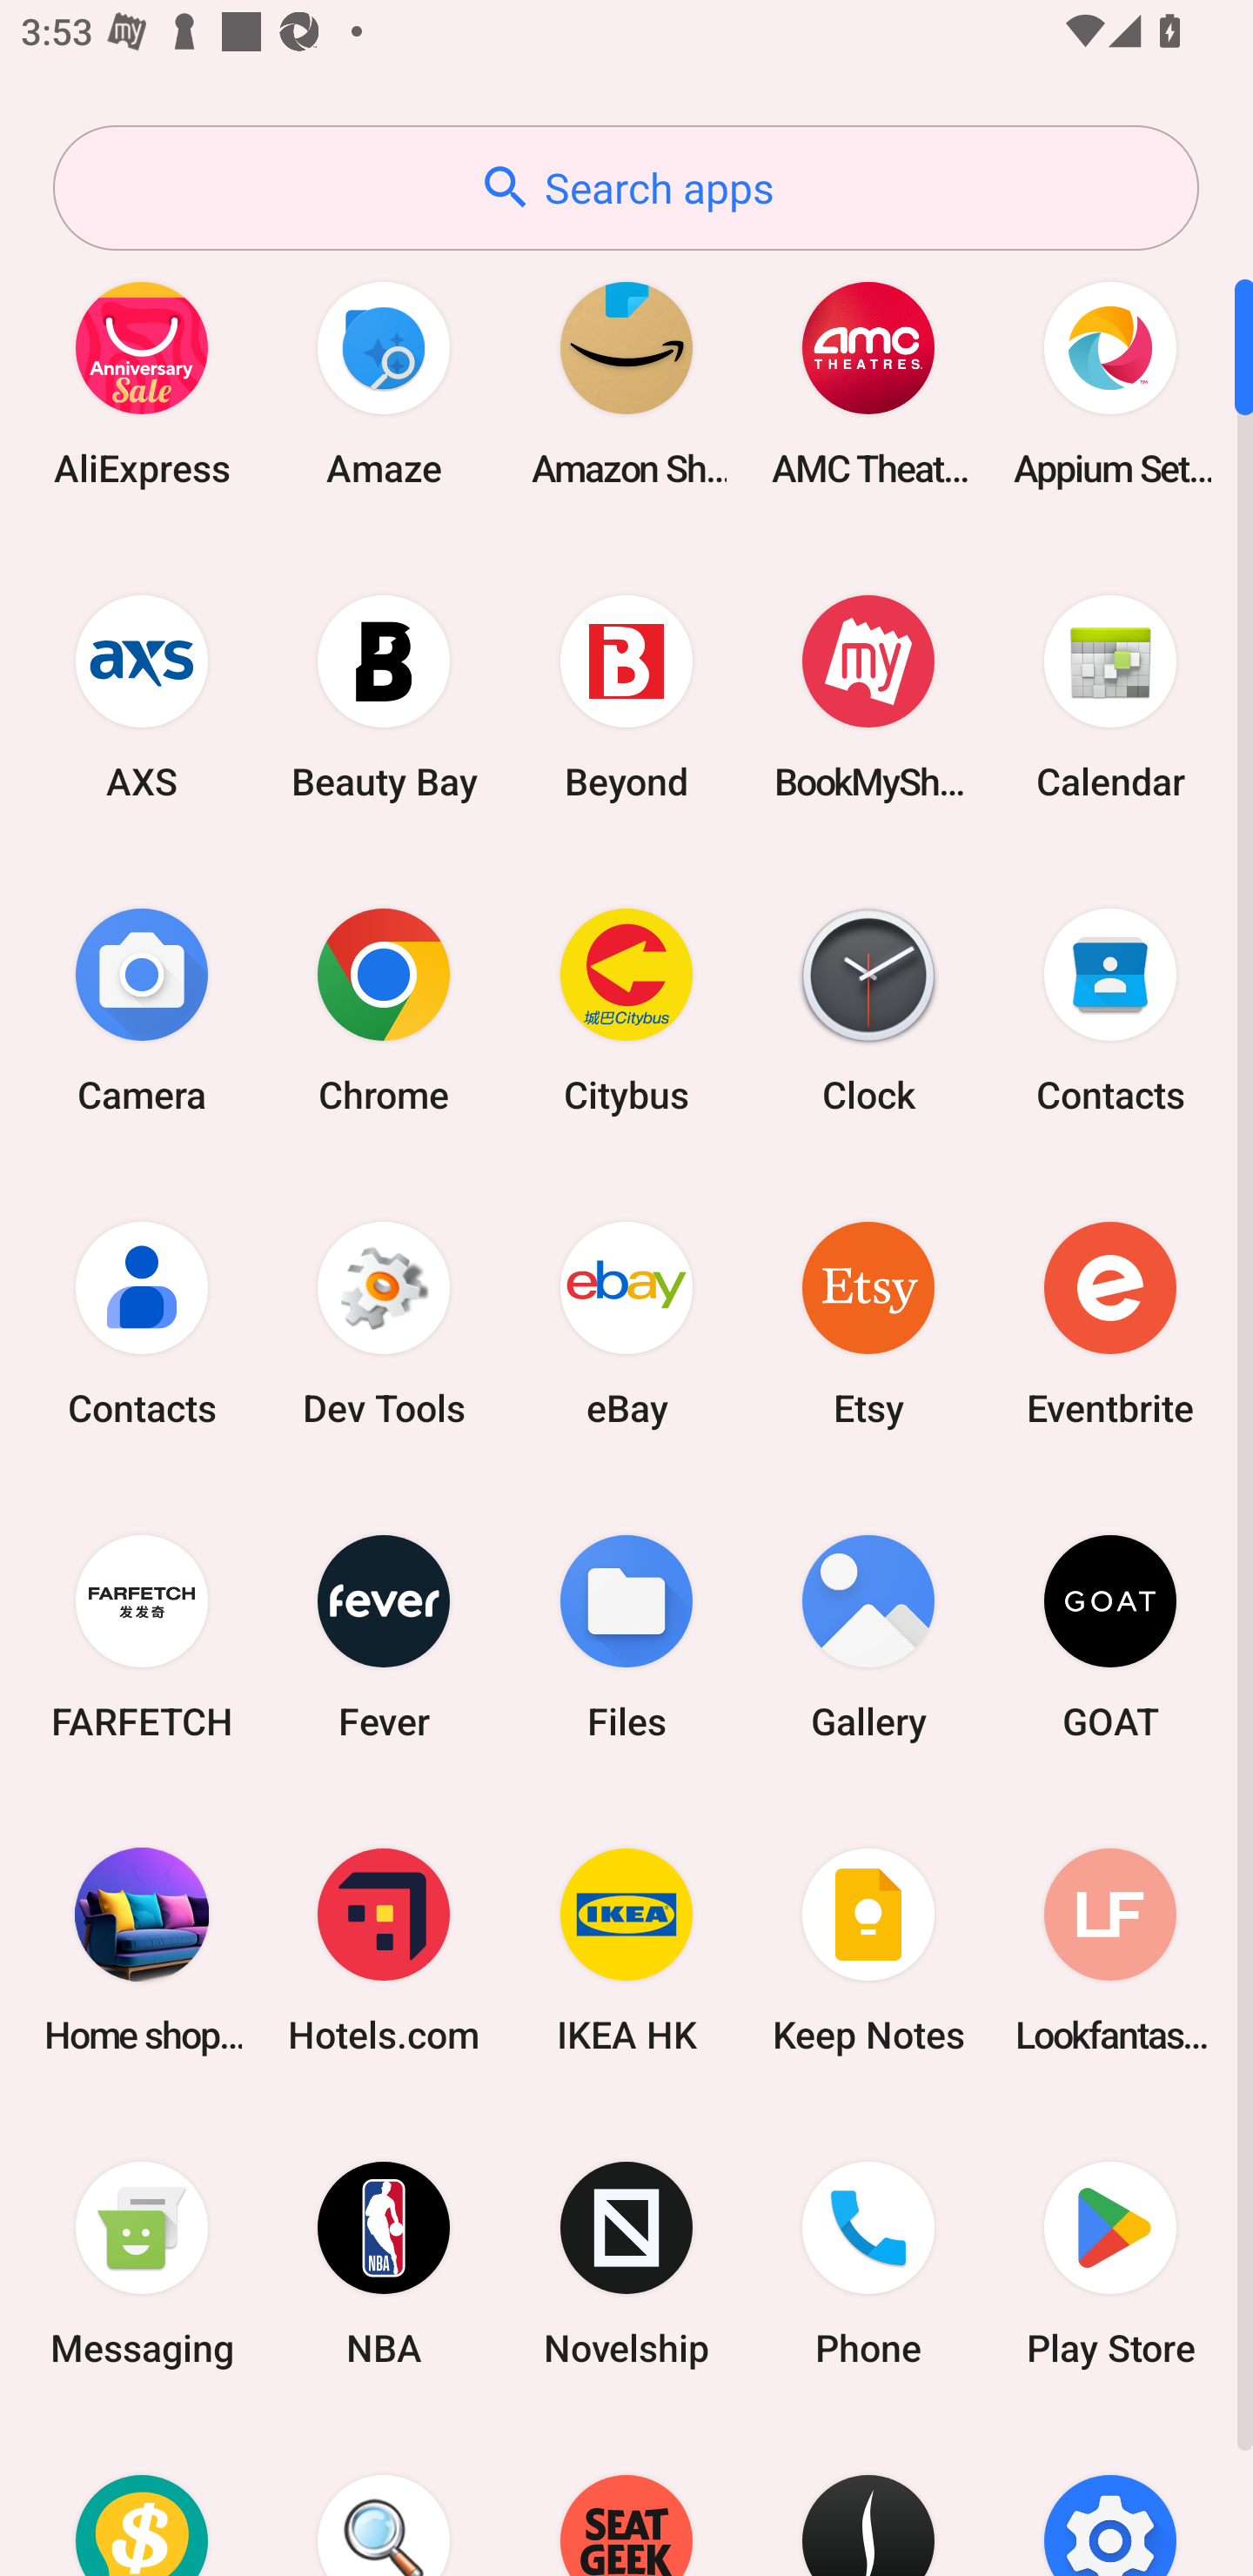  Describe the element at coordinates (384, 383) in the screenshot. I see `Amaze` at that location.